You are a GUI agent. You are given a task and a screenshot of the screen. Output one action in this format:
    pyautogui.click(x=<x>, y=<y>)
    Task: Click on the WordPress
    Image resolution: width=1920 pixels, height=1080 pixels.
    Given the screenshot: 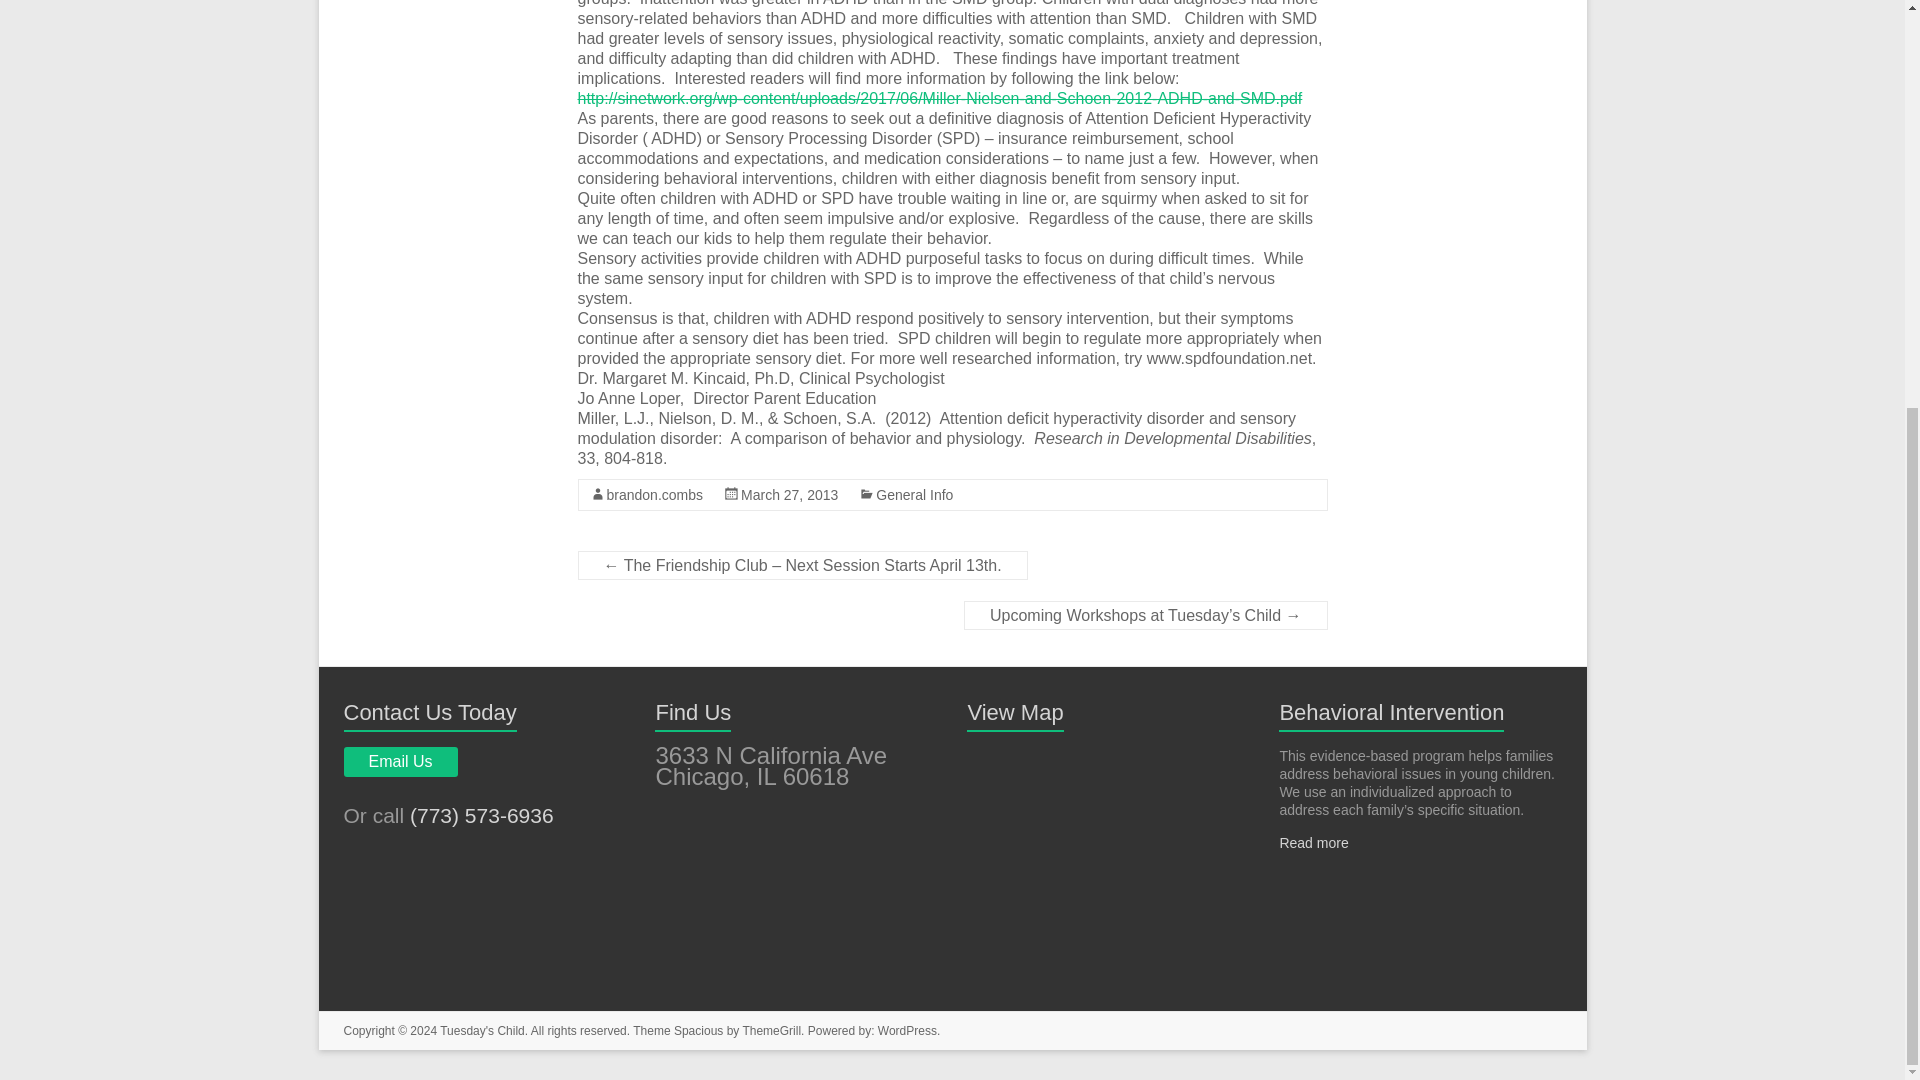 What is the action you would take?
    pyautogui.click(x=906, y=1030)
    